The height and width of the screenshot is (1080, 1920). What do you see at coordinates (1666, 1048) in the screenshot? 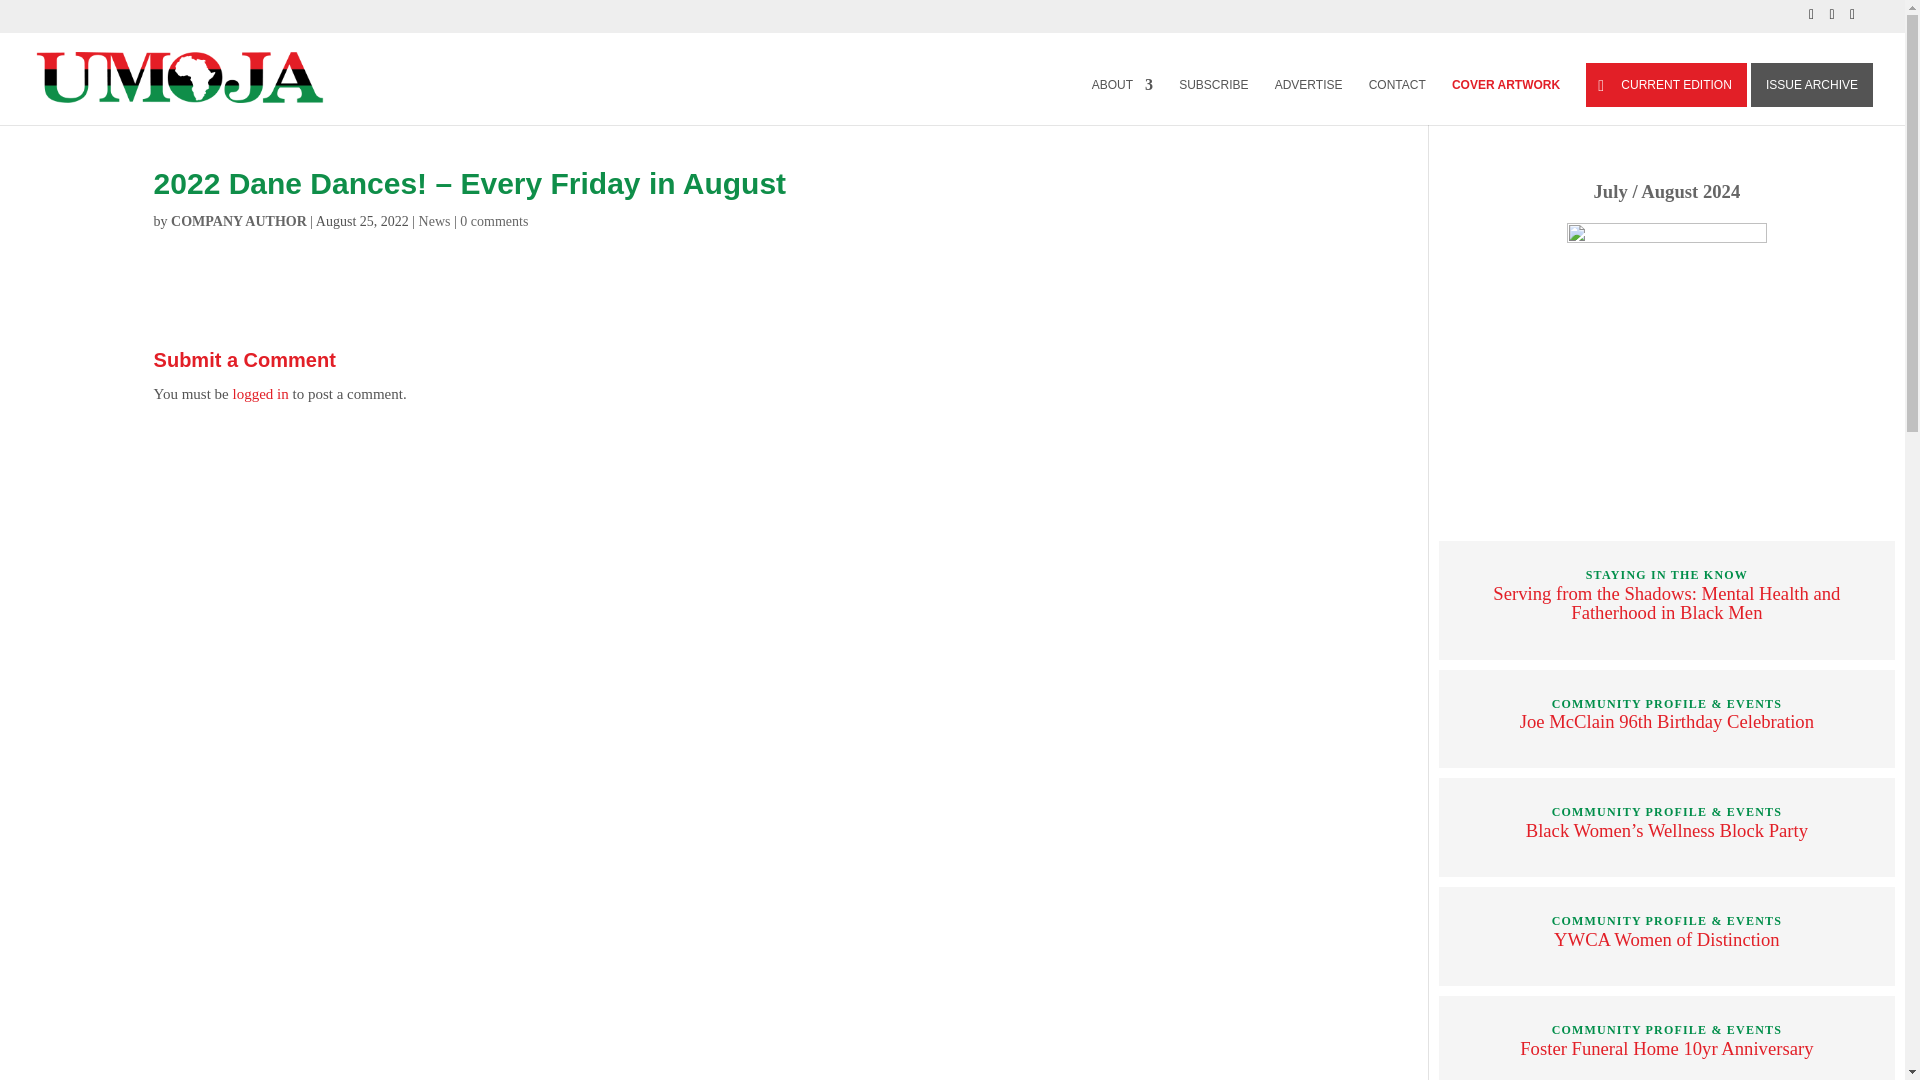
I see `Foster Funeral Home 10yr Anniversary` at bounding box center [1666, 1048].